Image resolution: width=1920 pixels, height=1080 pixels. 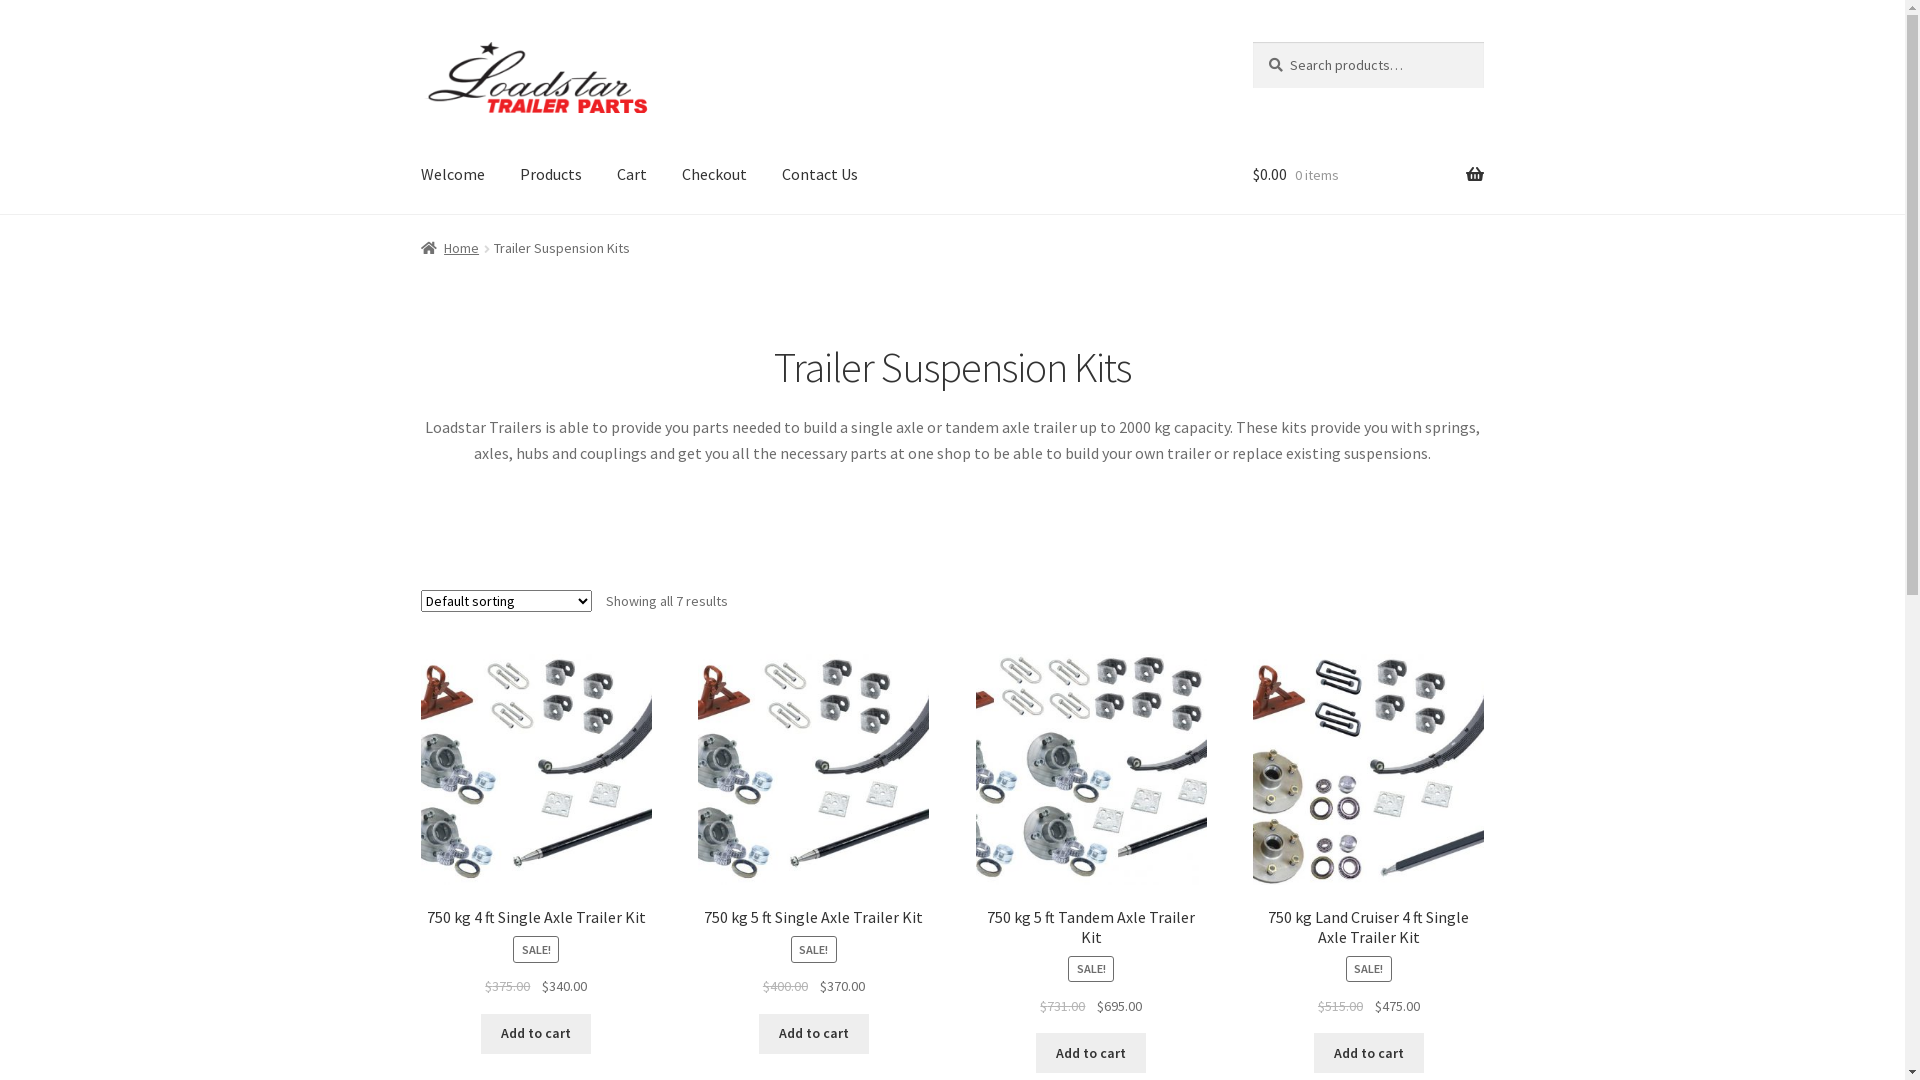 What do you see at coordinates (820, 175) in the screenshot?
I see `Contact Us` at bounding box center [820, 175].